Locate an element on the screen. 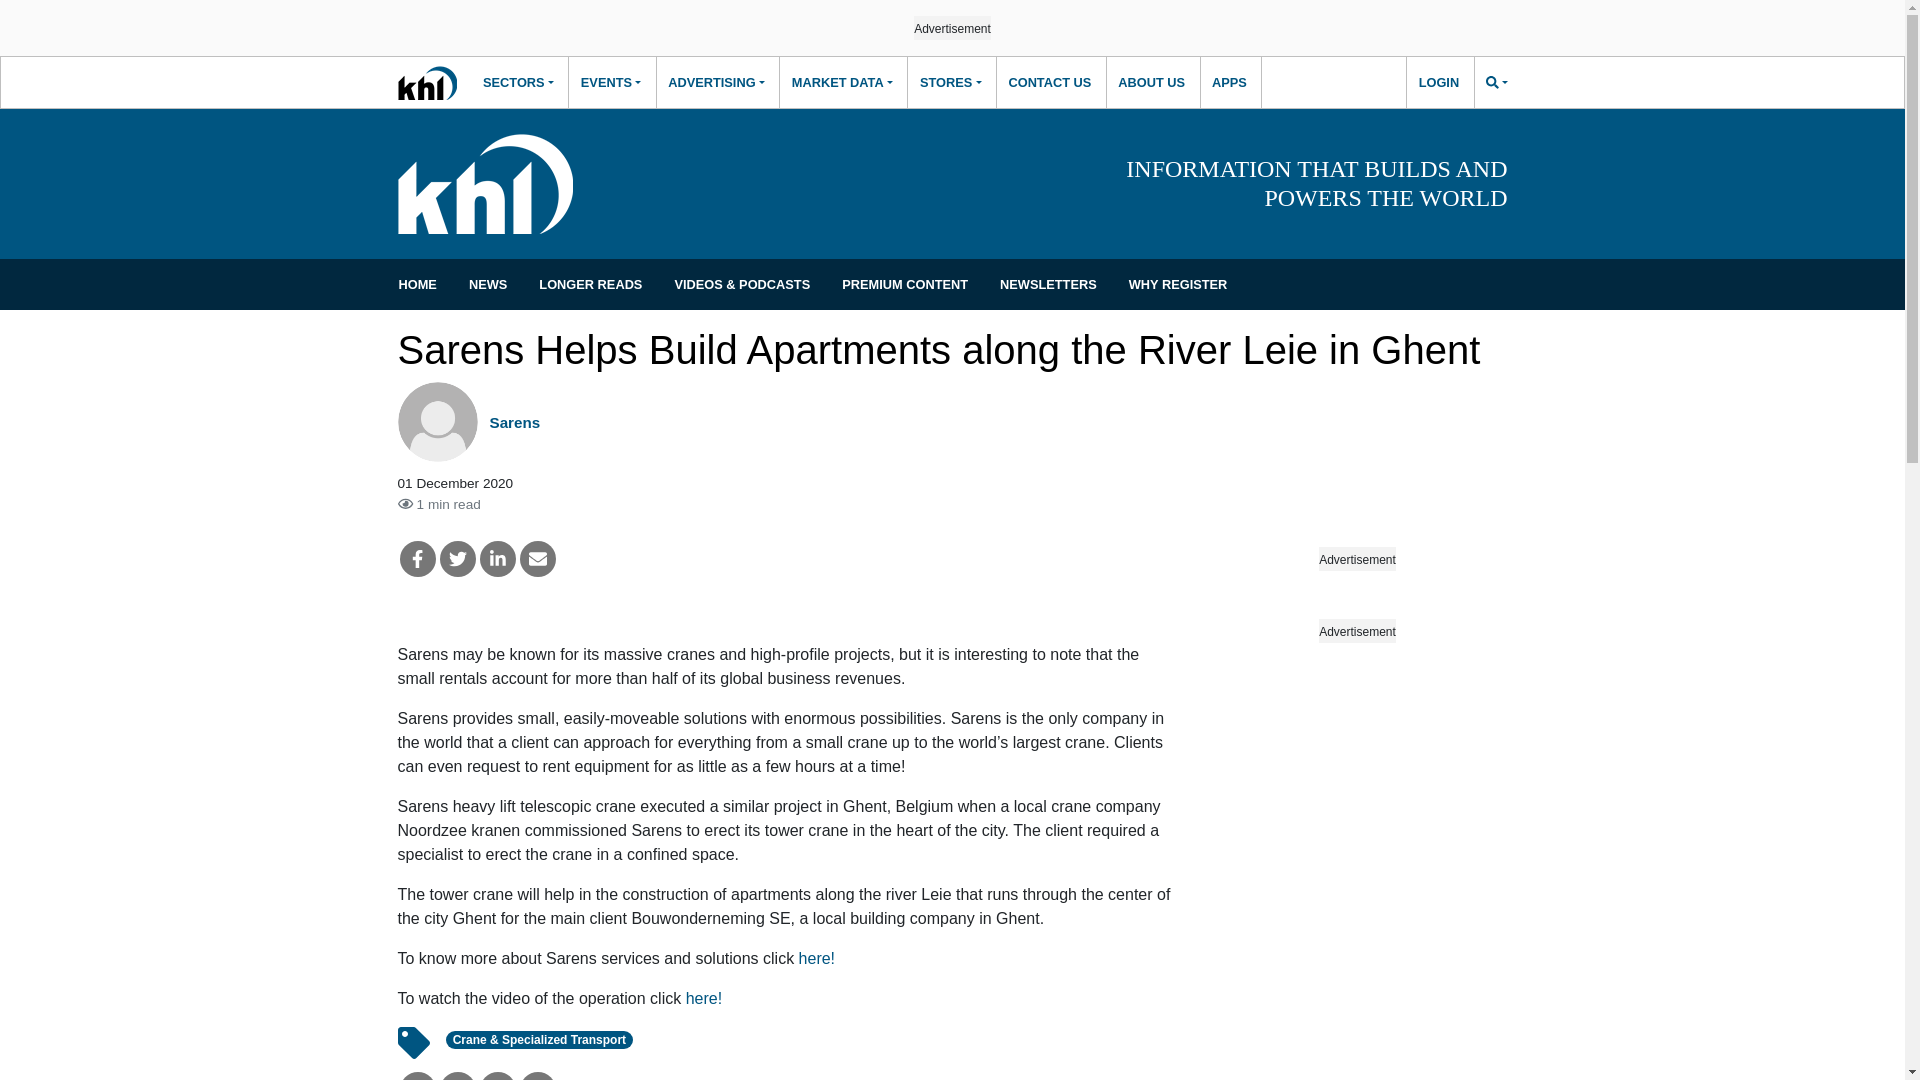  Share this page on Linkedin is located at coordinates (498, 1076).